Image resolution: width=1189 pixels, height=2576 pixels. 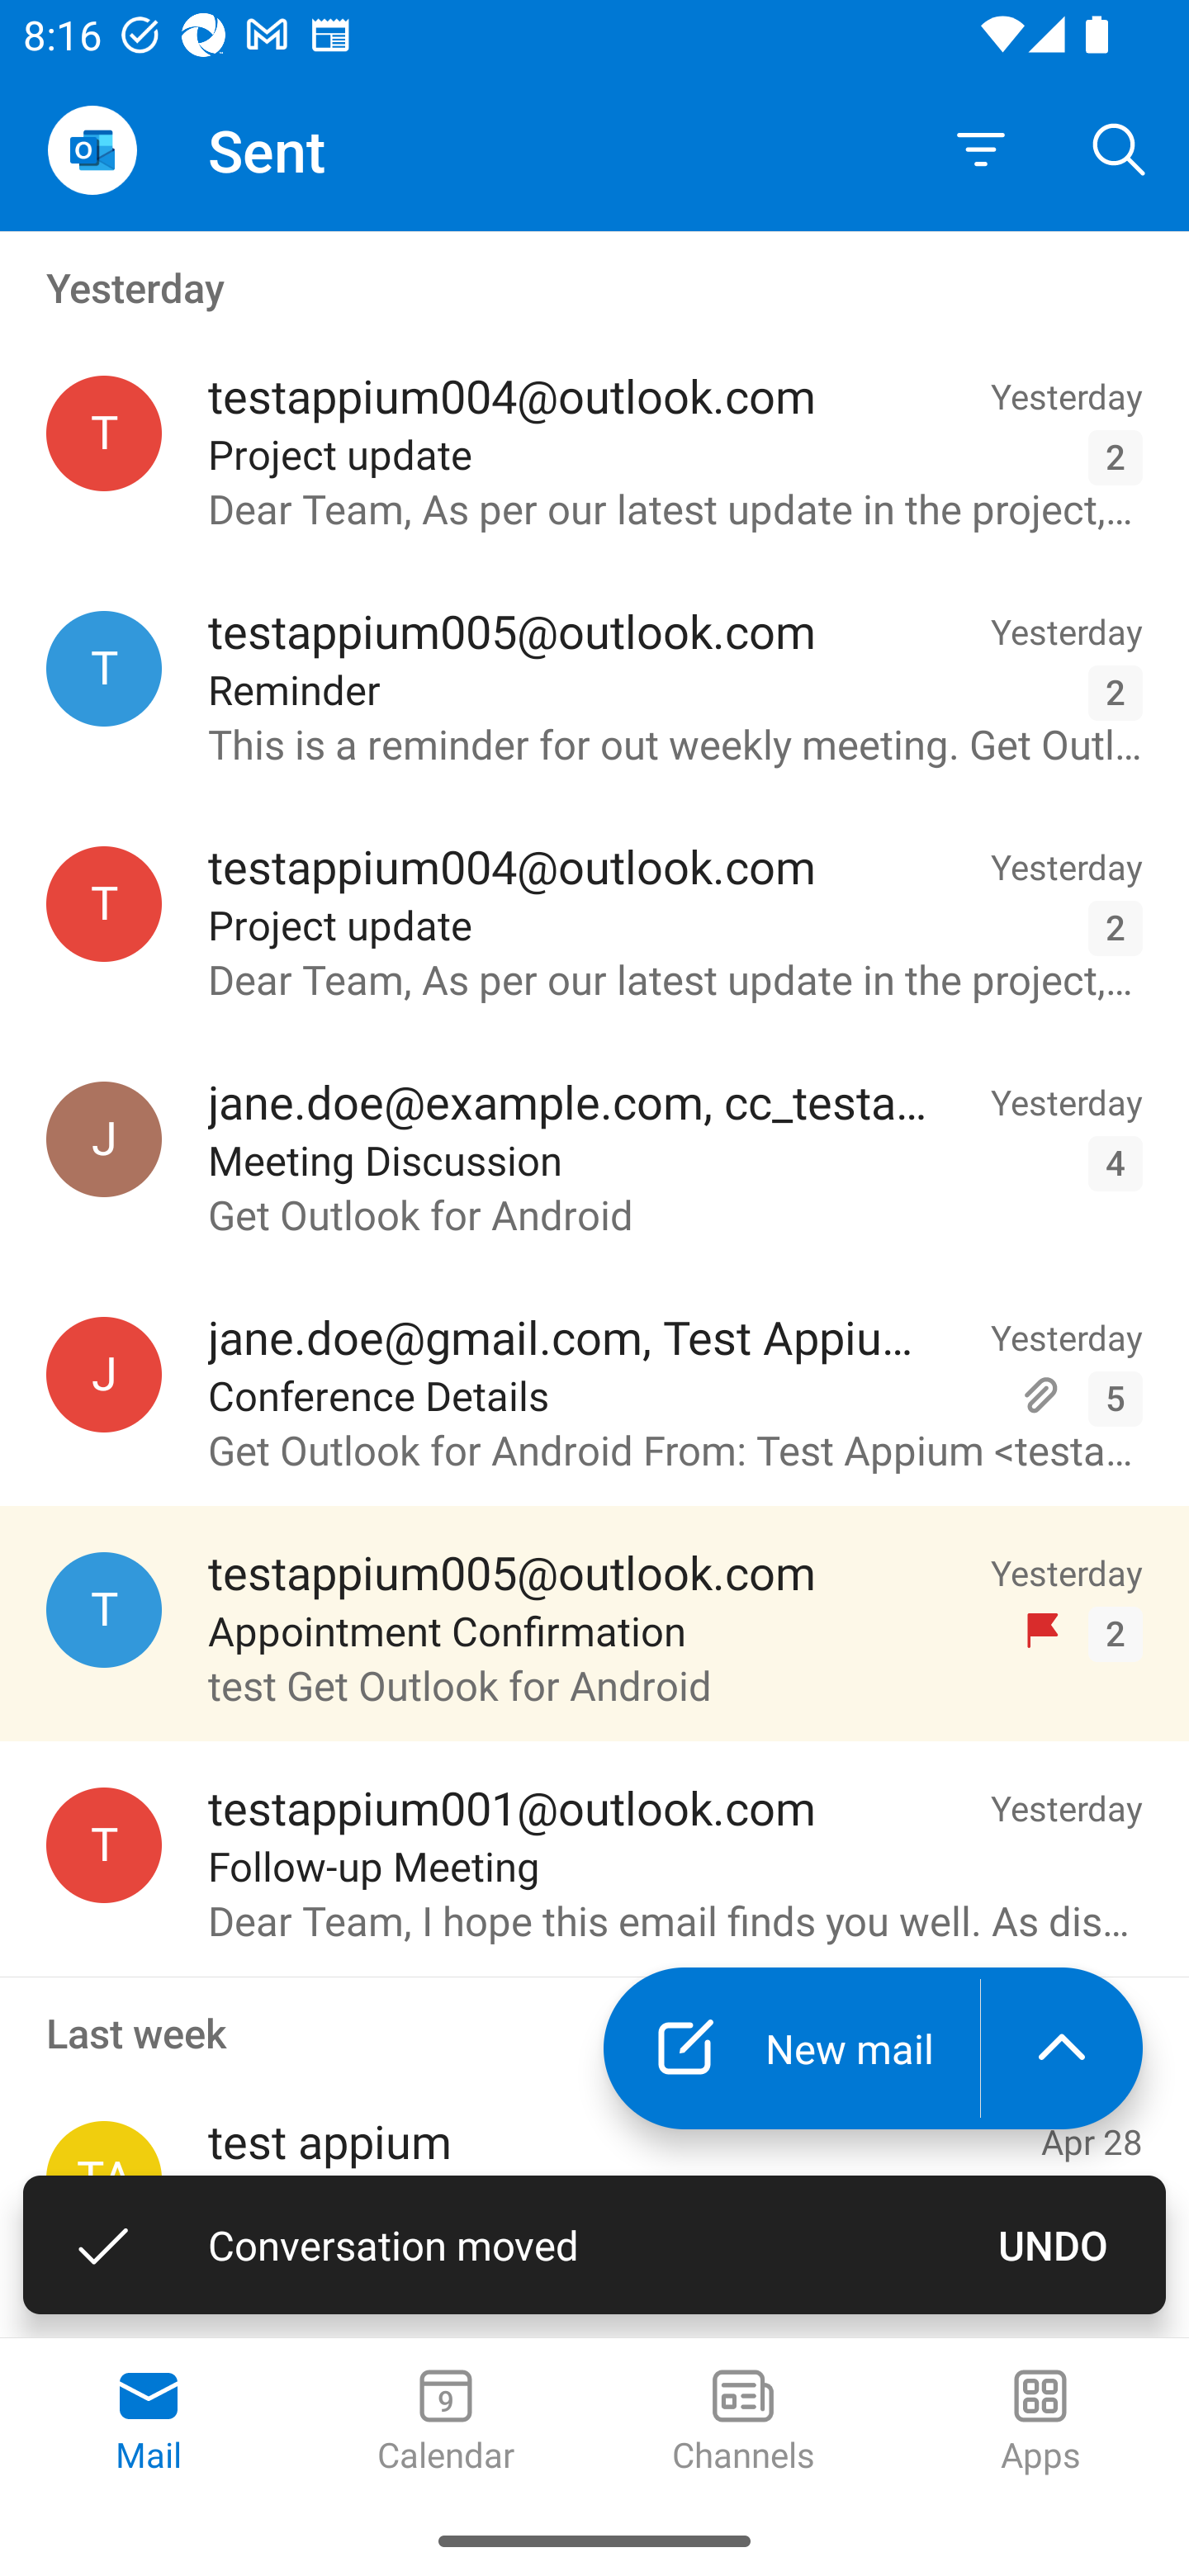 I want to click on jane.doe@gmail.com, jane.doe@gmail.com, so click(x=104, y=1374).